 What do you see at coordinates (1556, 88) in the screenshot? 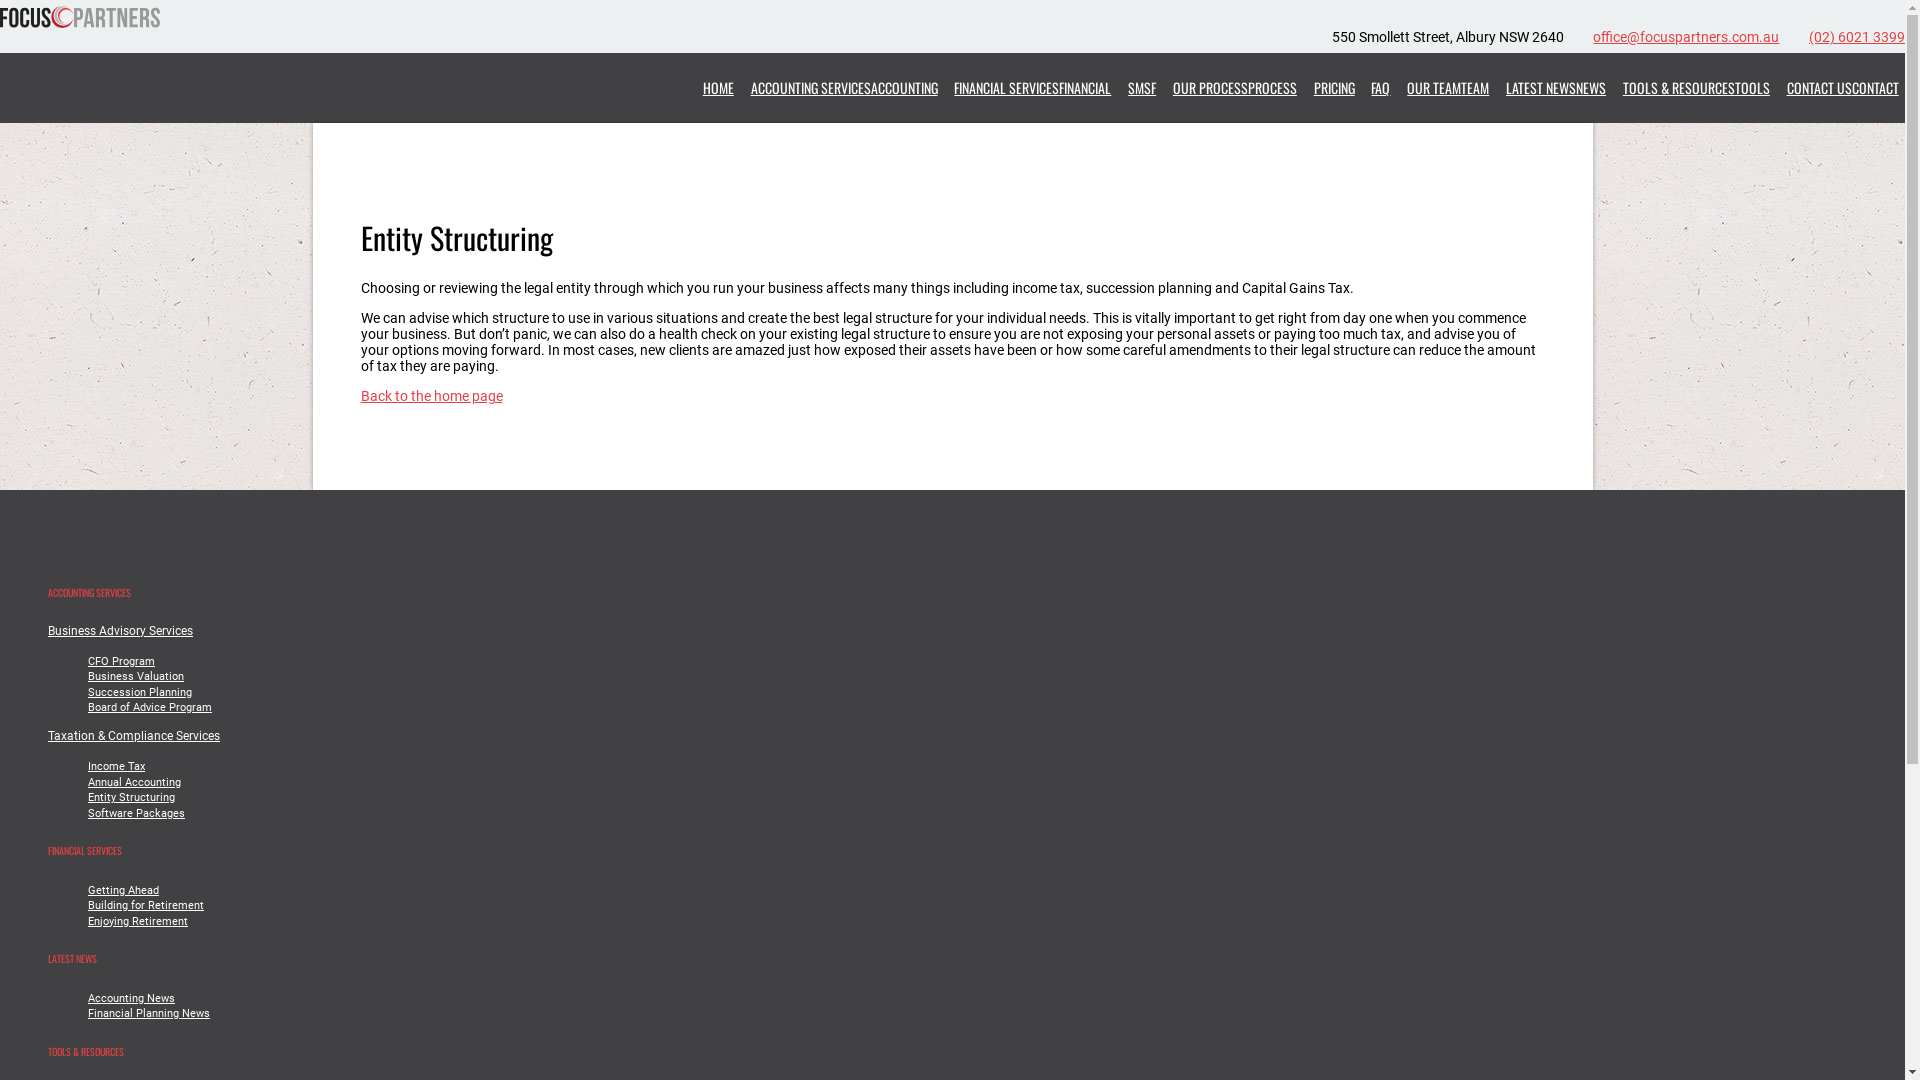
I see `LATEST NEWSNEWS` at bounding box center [1556, 88].